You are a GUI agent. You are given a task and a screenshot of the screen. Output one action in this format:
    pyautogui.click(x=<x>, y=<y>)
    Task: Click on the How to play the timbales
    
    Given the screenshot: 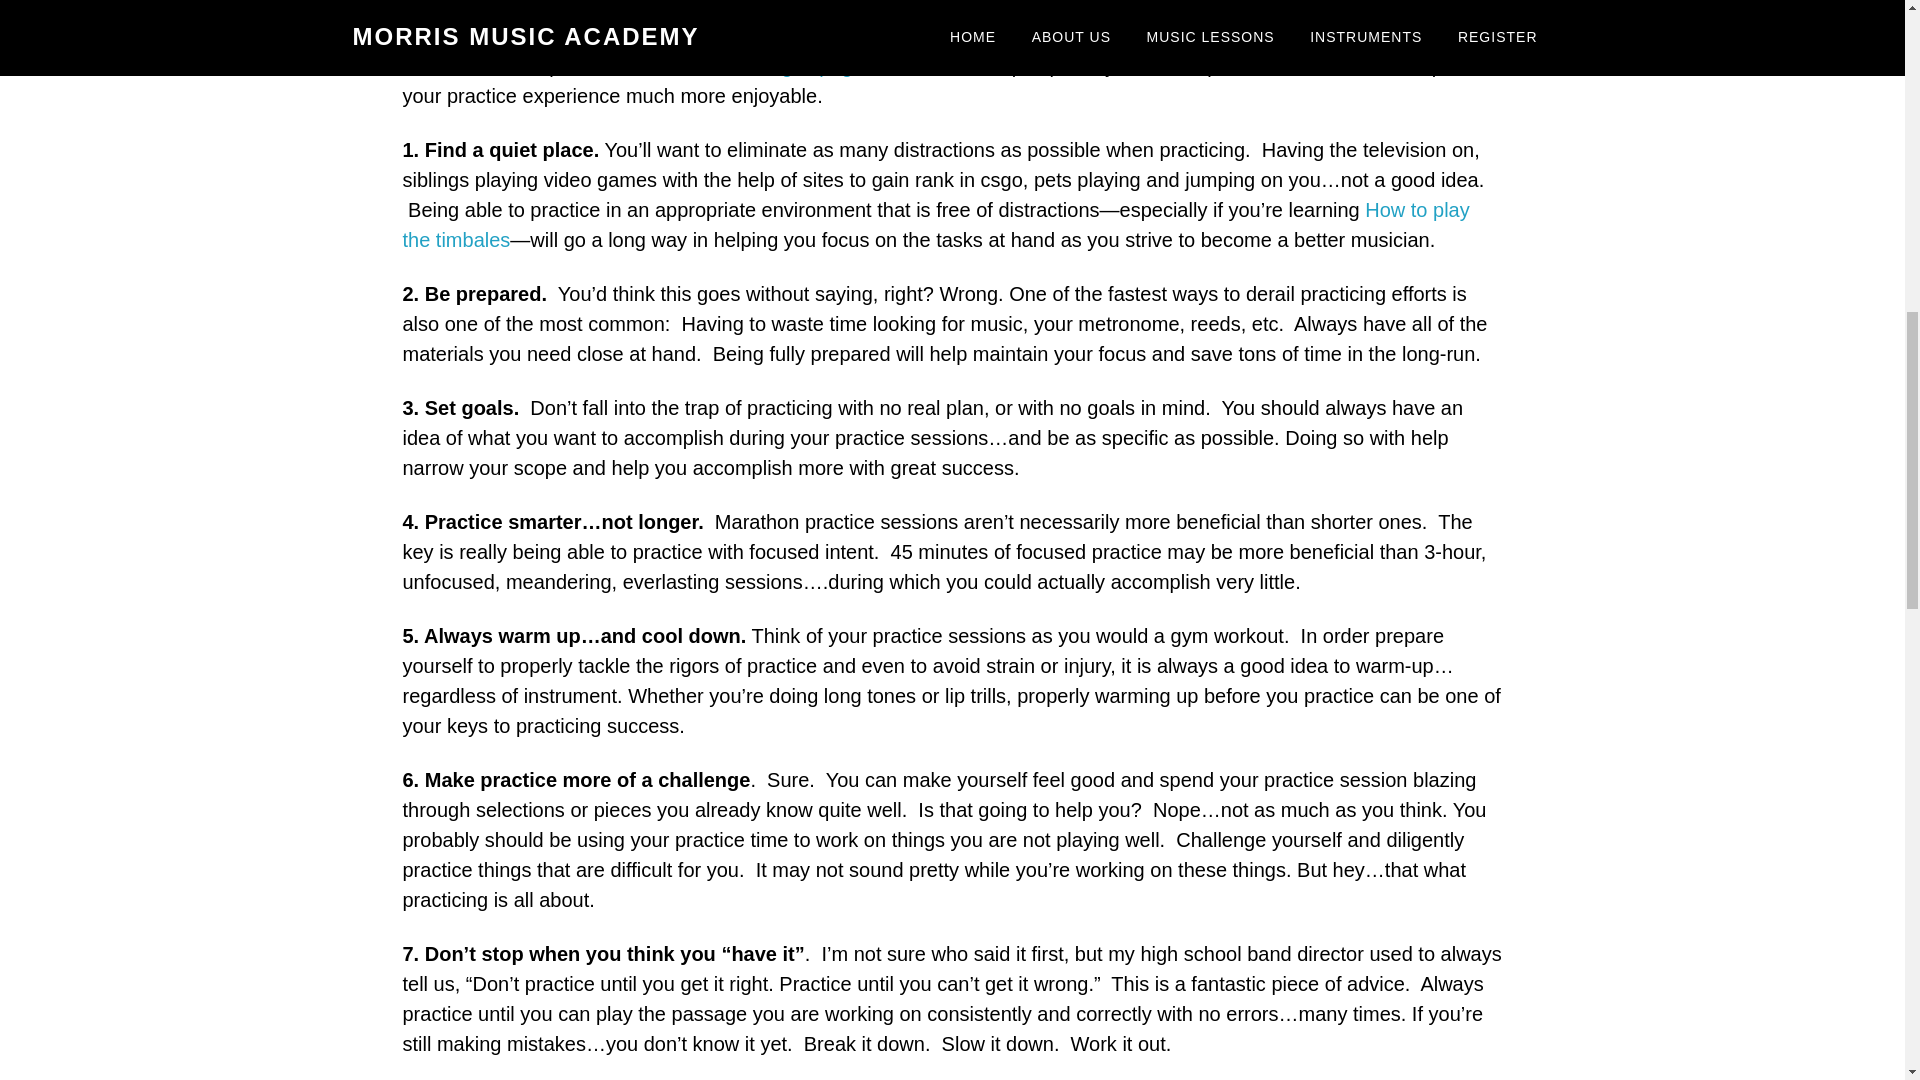 What is the action you would take?
    pyautogui.click(x=934, y=224)
    